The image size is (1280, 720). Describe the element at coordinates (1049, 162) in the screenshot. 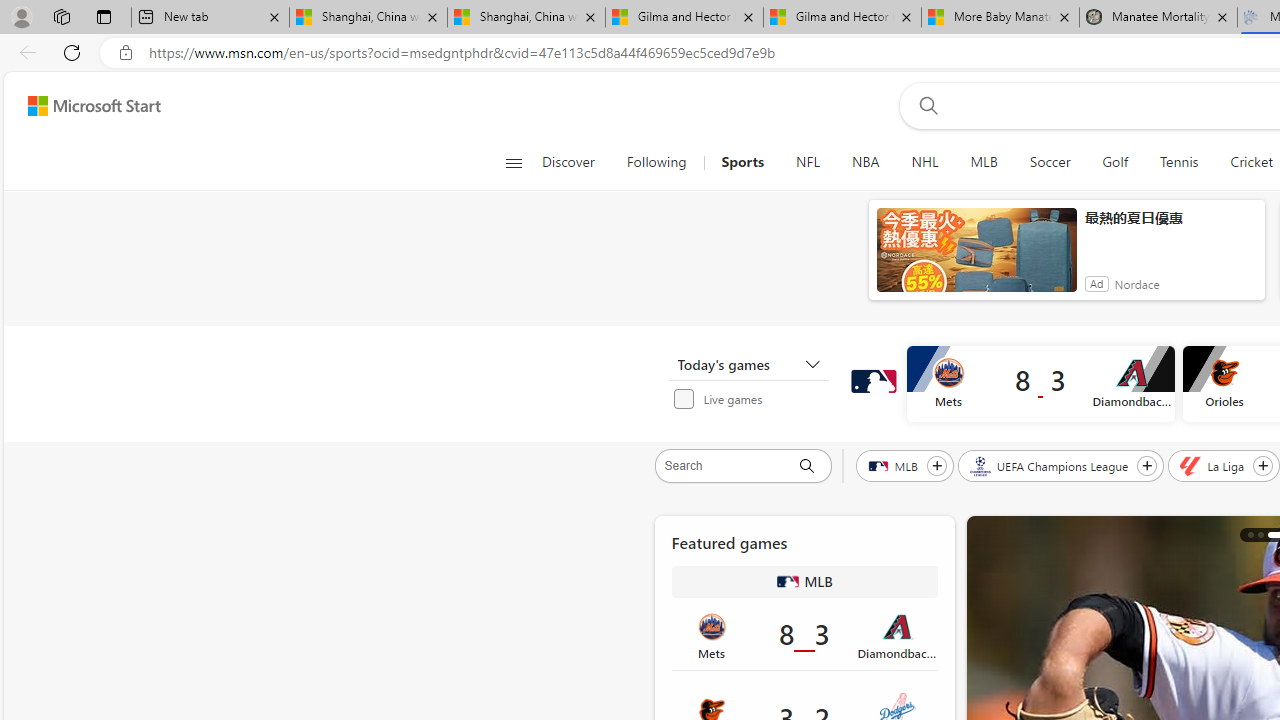

I see `Soccer` at that location.